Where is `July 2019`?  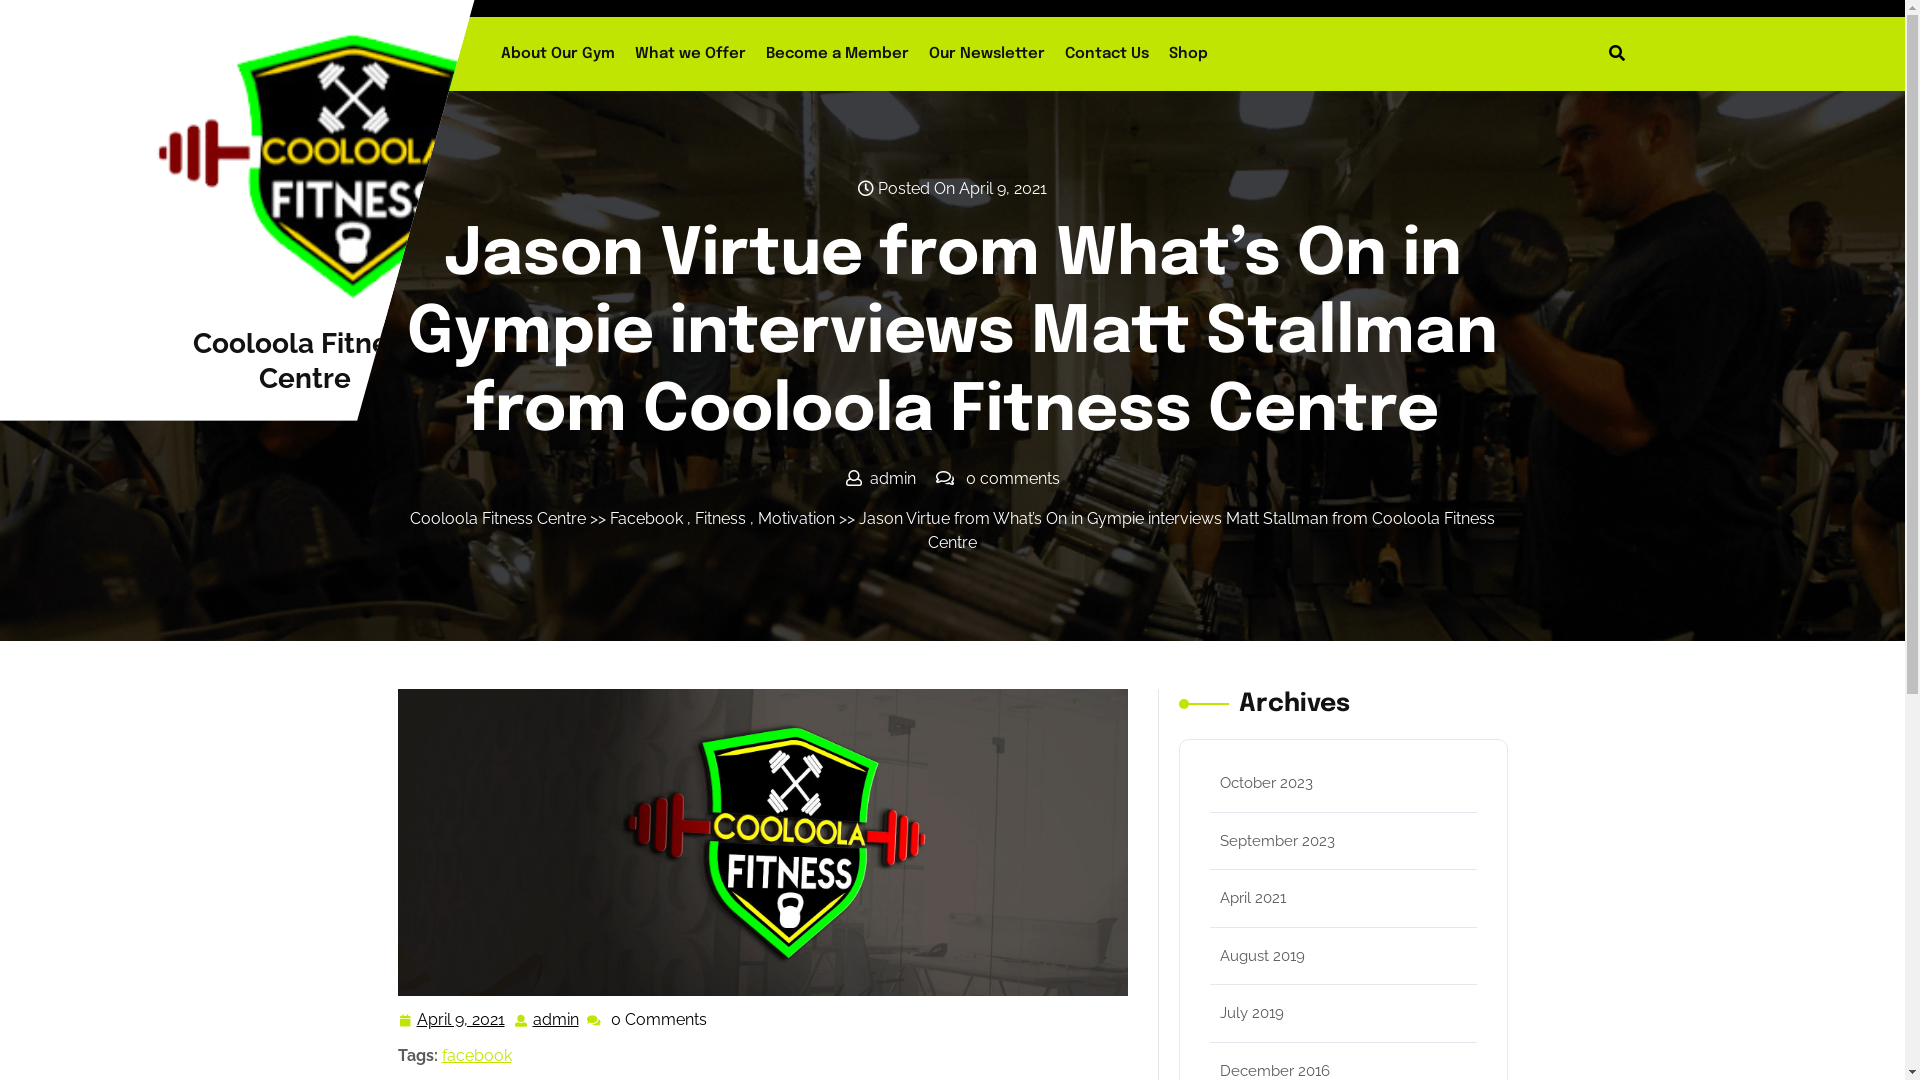
July 2019 is located at coordinates (1252, 1013).